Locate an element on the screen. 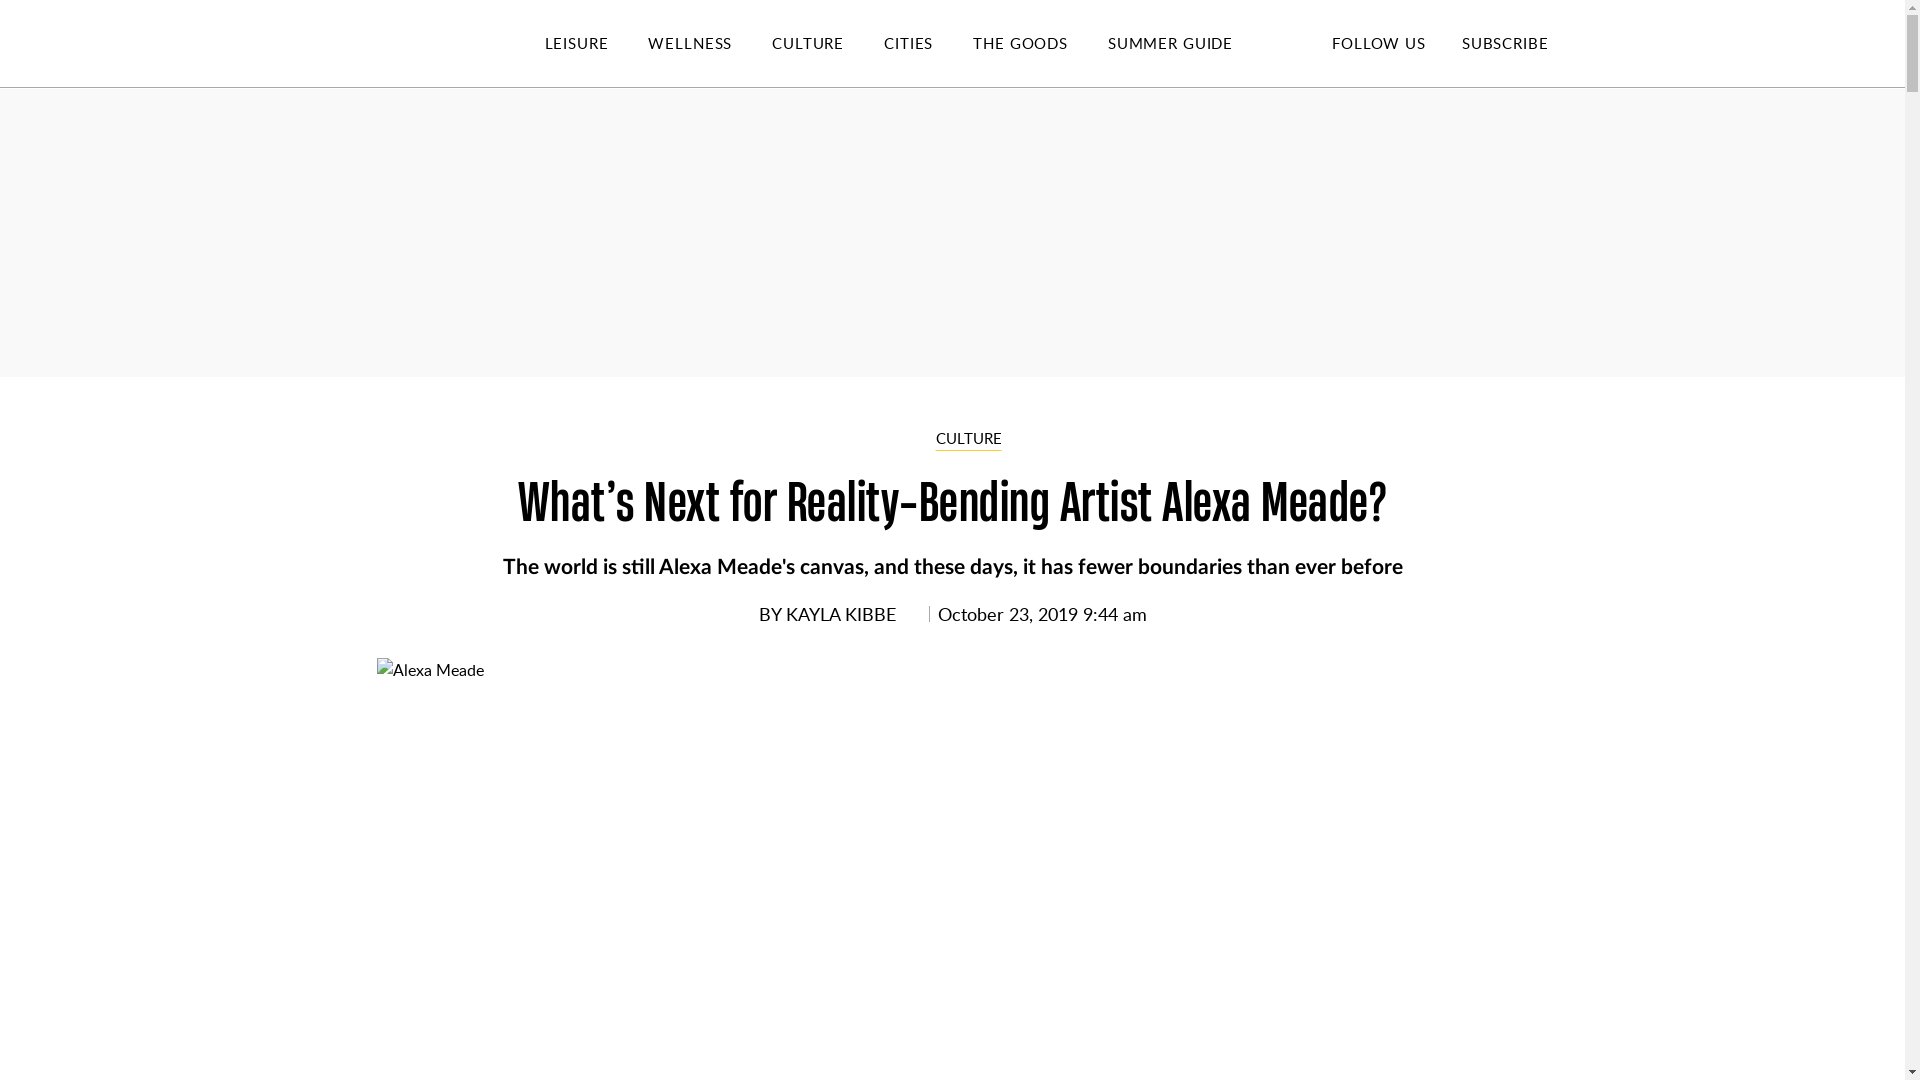 The height and width of the screenshot is (1080, 1920). SUBSCRIBE is located at coordinates (1504, 42).